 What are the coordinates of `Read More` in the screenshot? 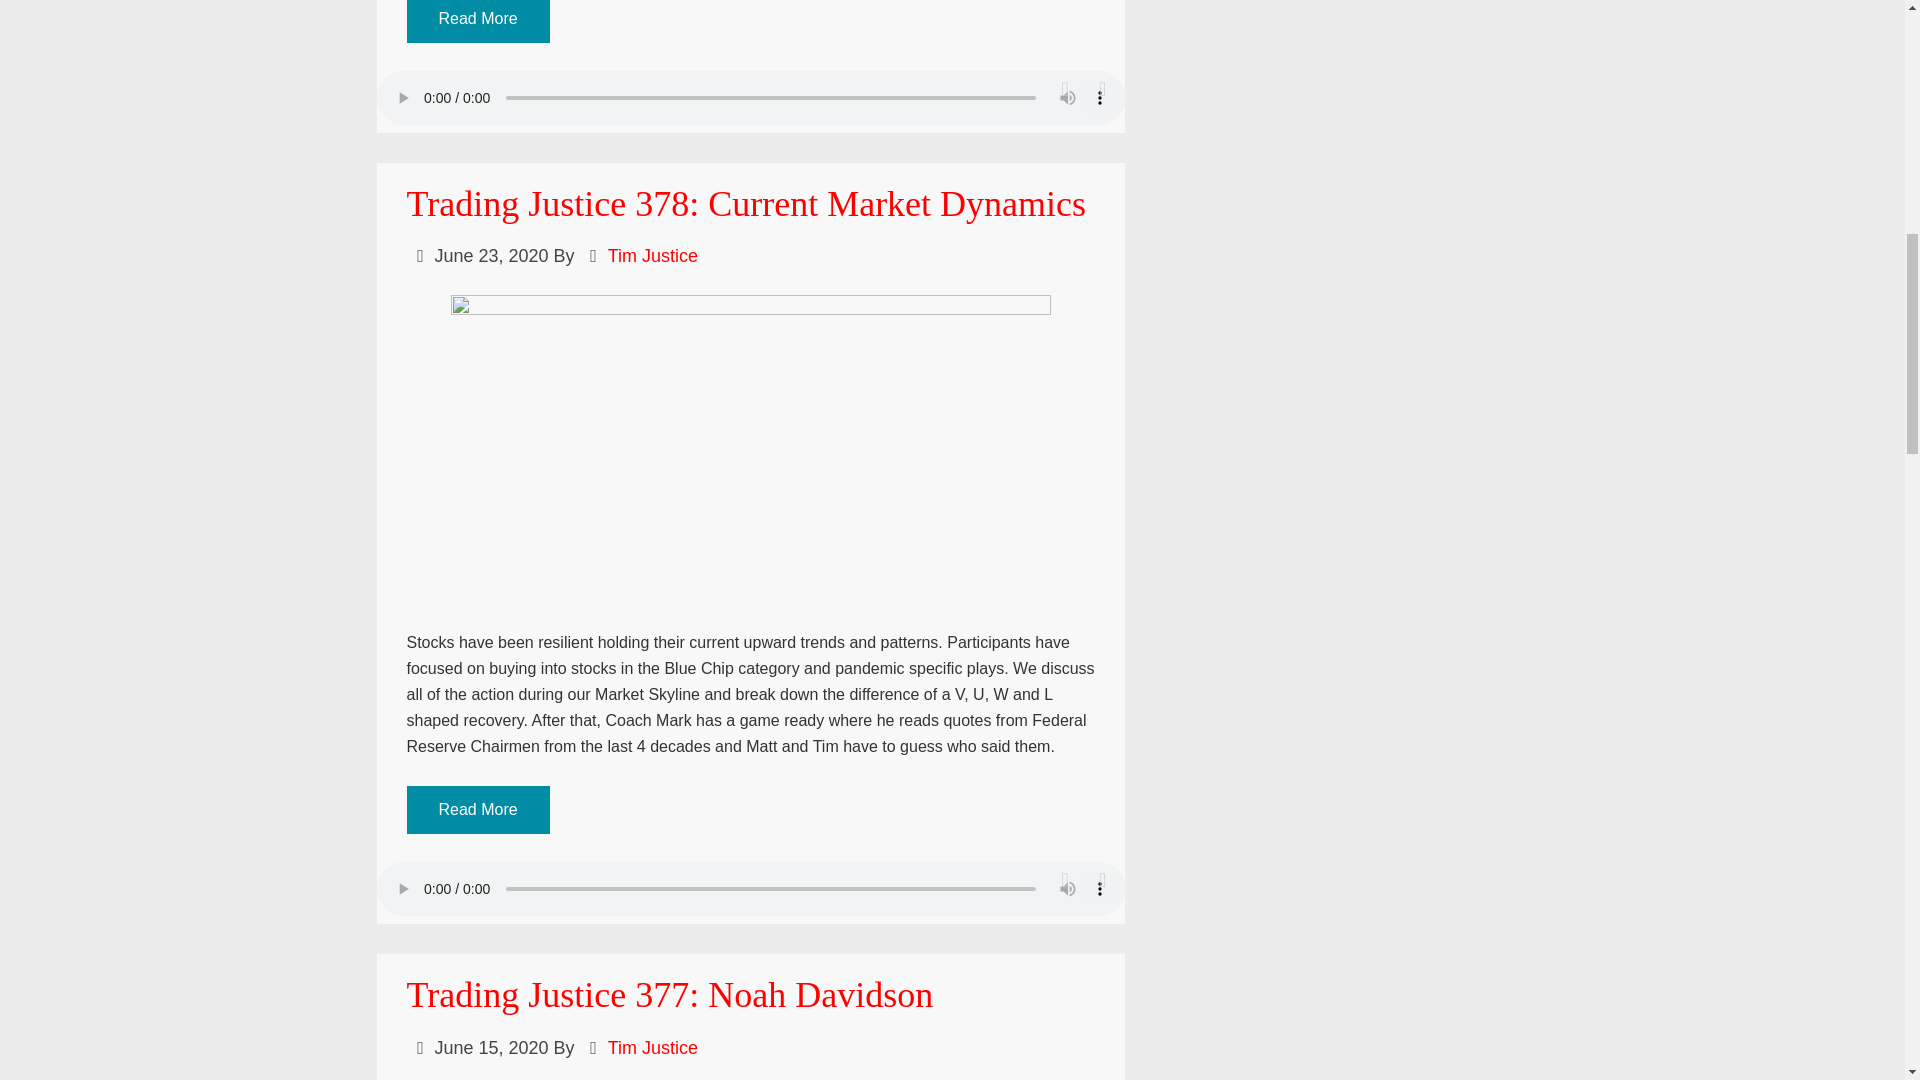 It's located at (477, 810).